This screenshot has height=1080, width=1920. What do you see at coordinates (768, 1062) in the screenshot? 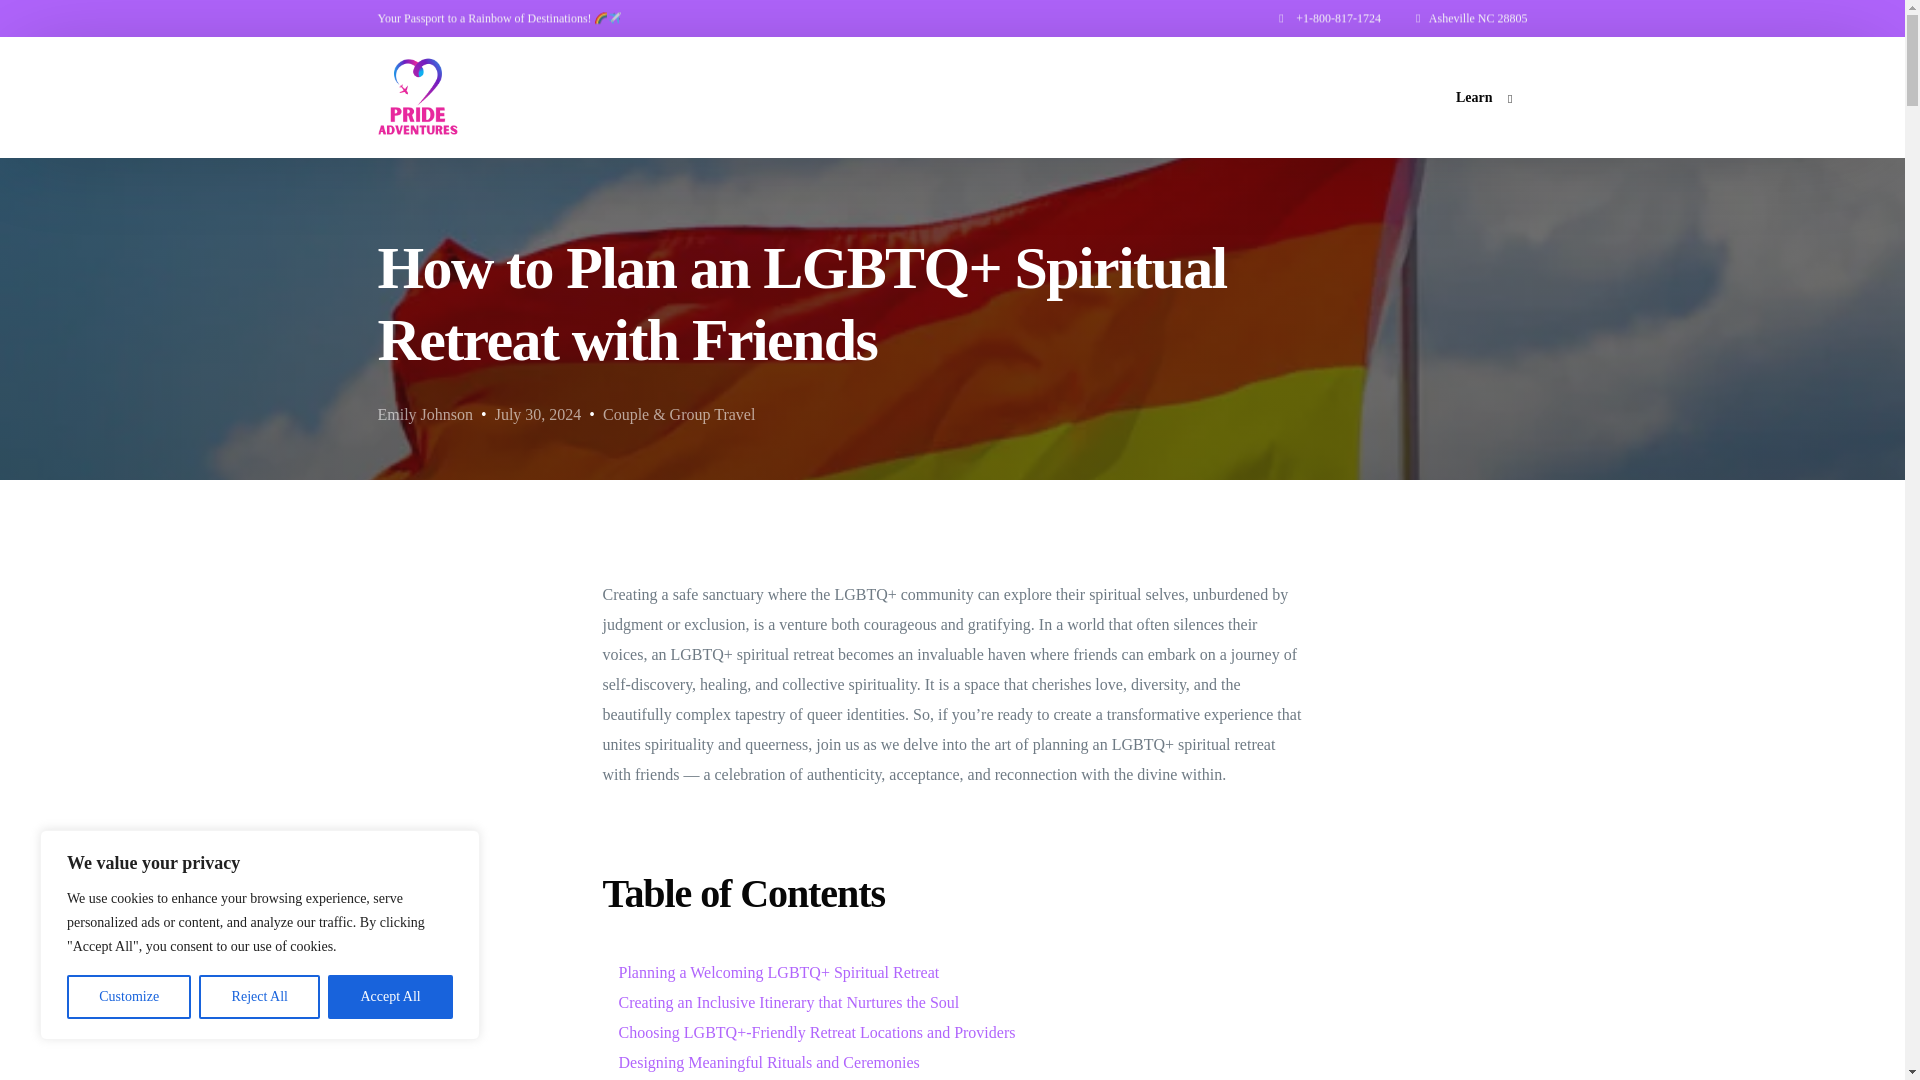
I see `Designing Meaningful Rituals and Ceremonies` at bounding box center [768, 1062].